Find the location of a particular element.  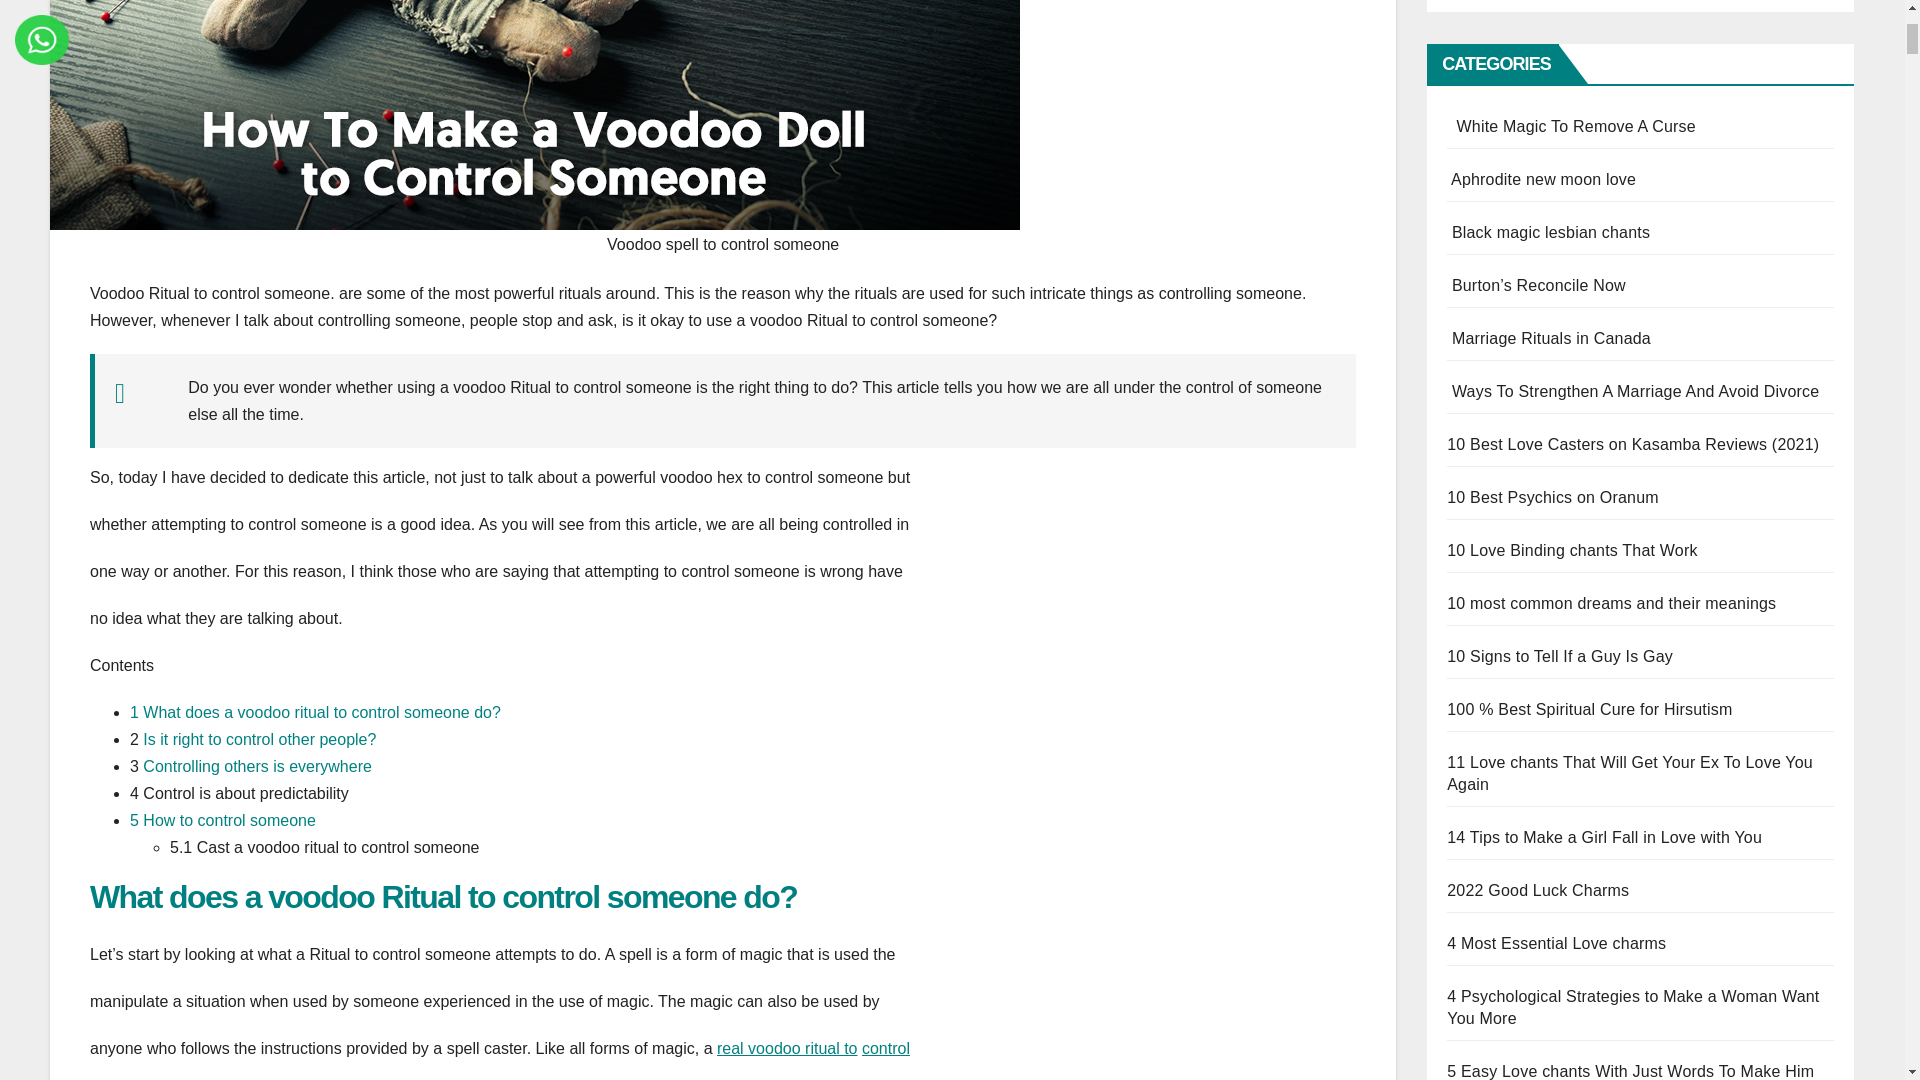

Controlling others is everywhere is located at coordinates (257, 766).